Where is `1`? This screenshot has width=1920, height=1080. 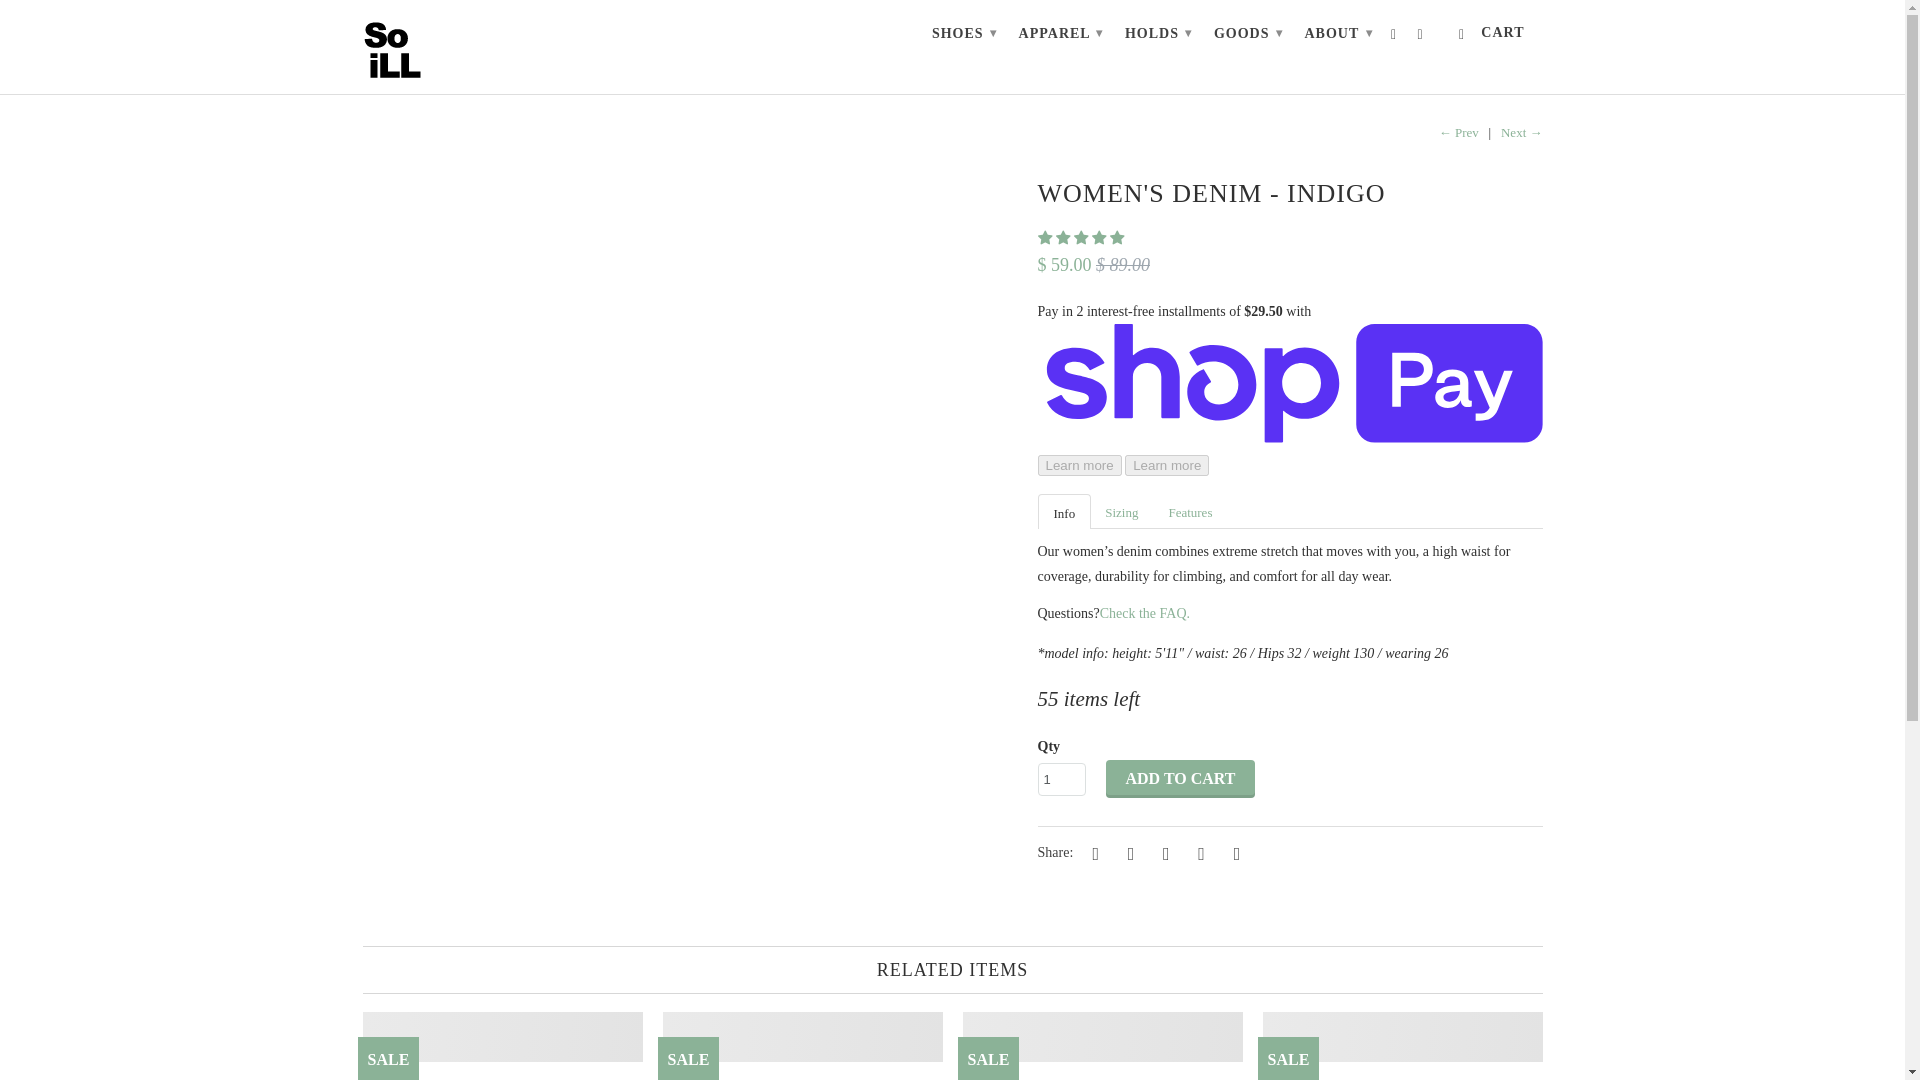
1 is located at coordinates (1062, 778).